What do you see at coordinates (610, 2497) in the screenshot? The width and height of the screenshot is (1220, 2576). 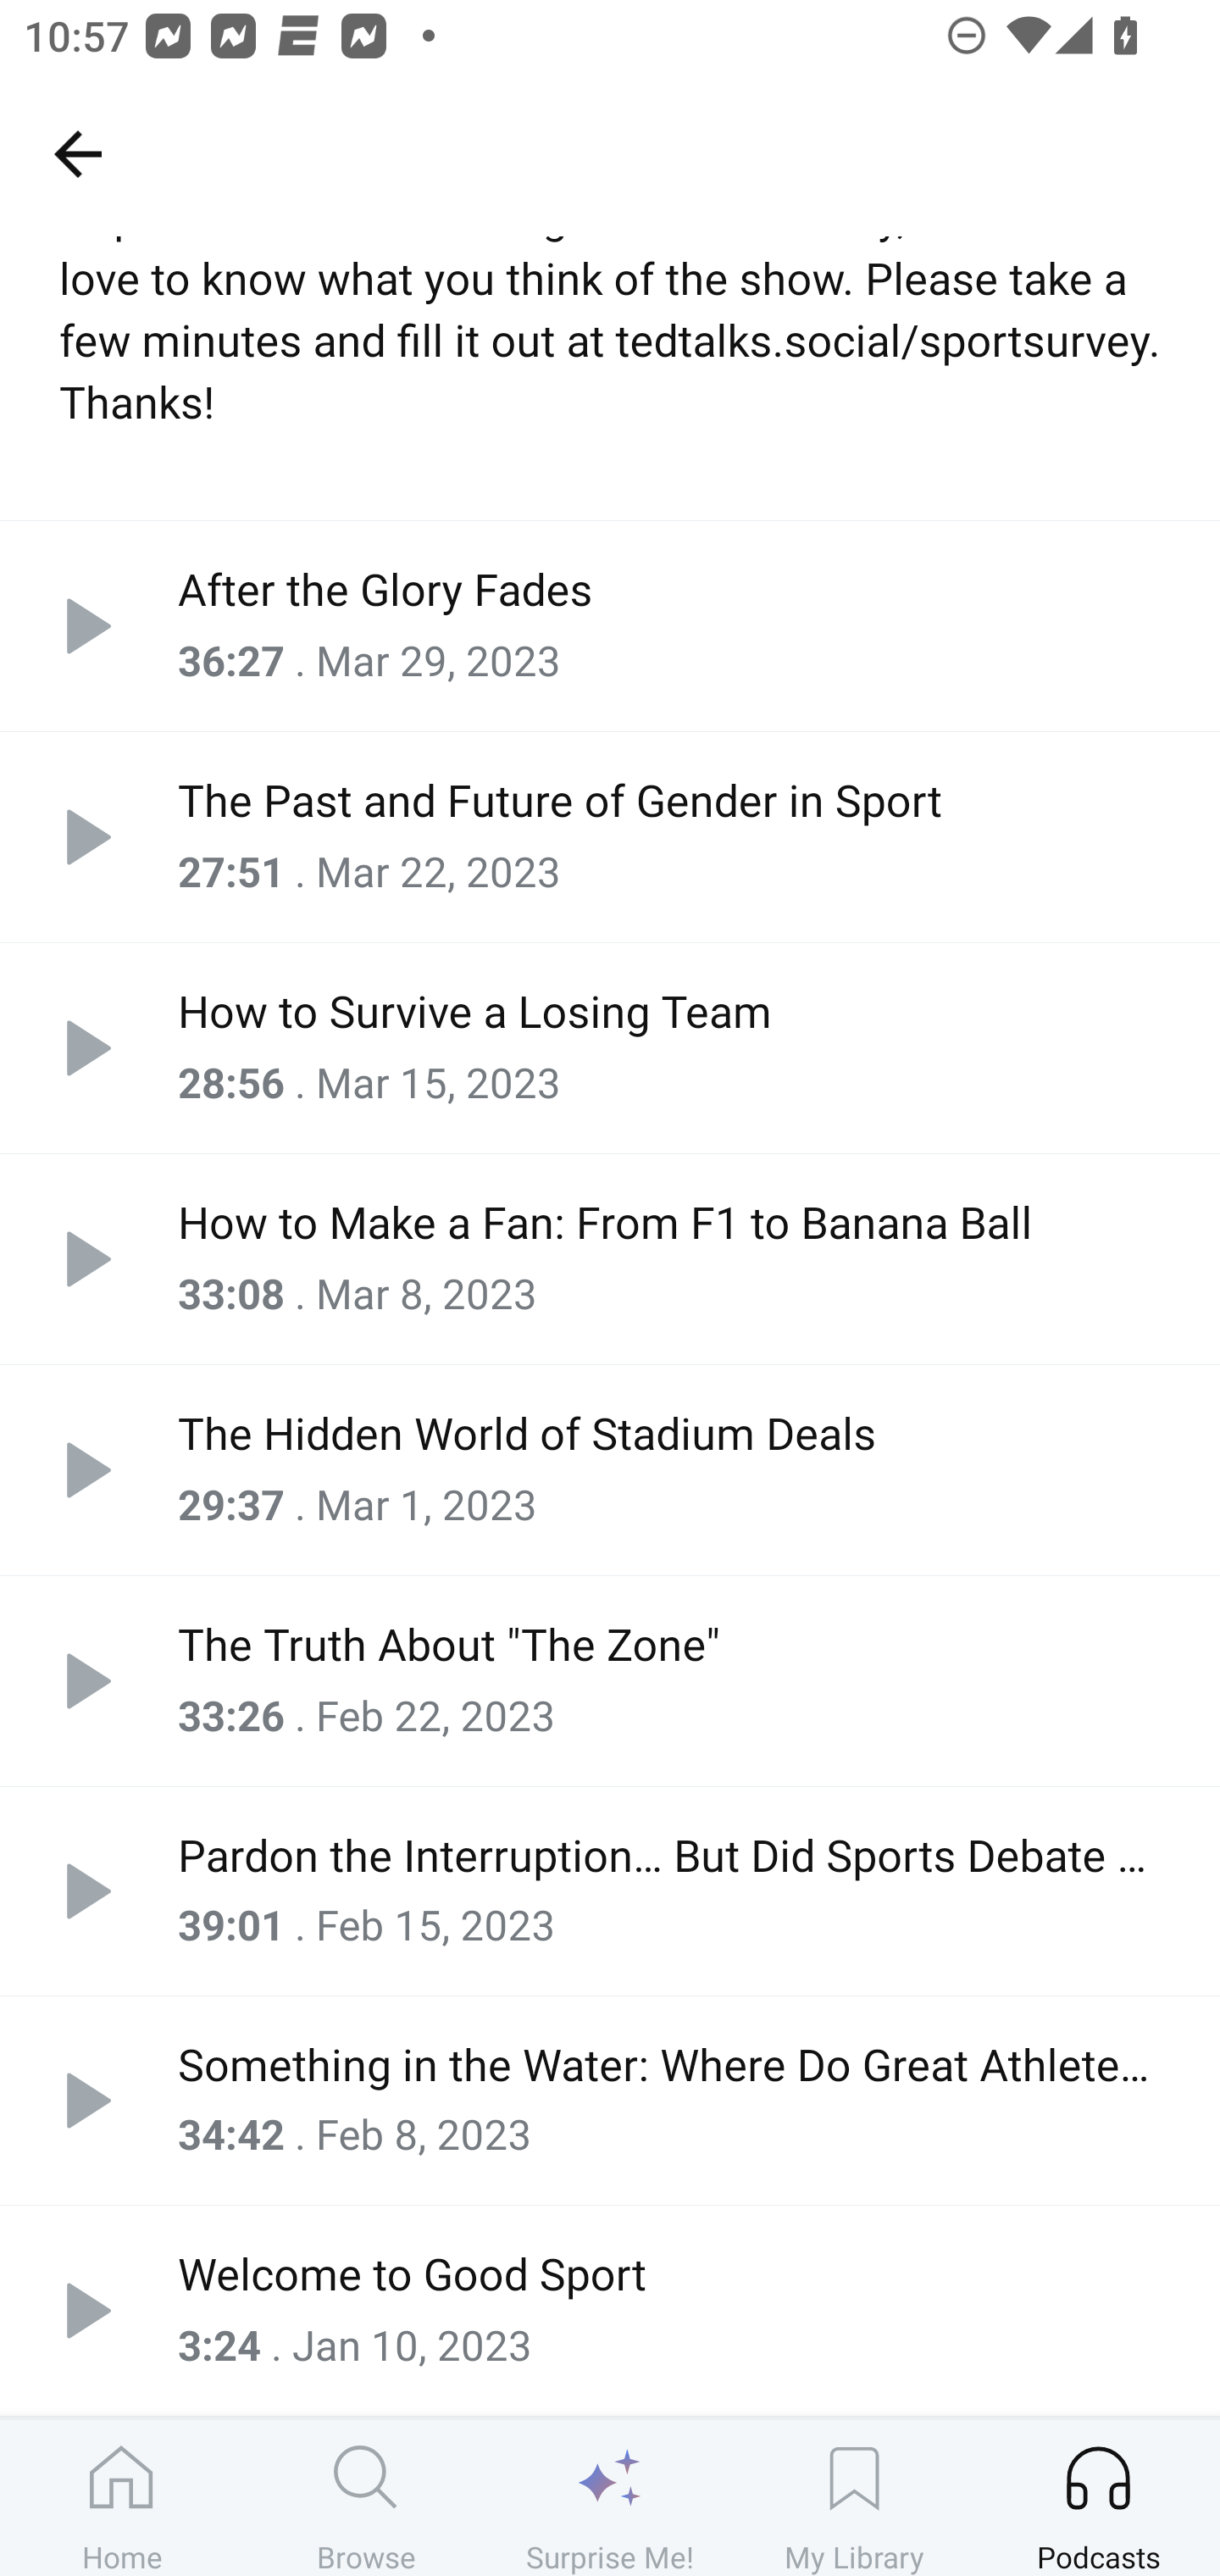 I see `Surprise Me!` at bounding box center [610, 2497].